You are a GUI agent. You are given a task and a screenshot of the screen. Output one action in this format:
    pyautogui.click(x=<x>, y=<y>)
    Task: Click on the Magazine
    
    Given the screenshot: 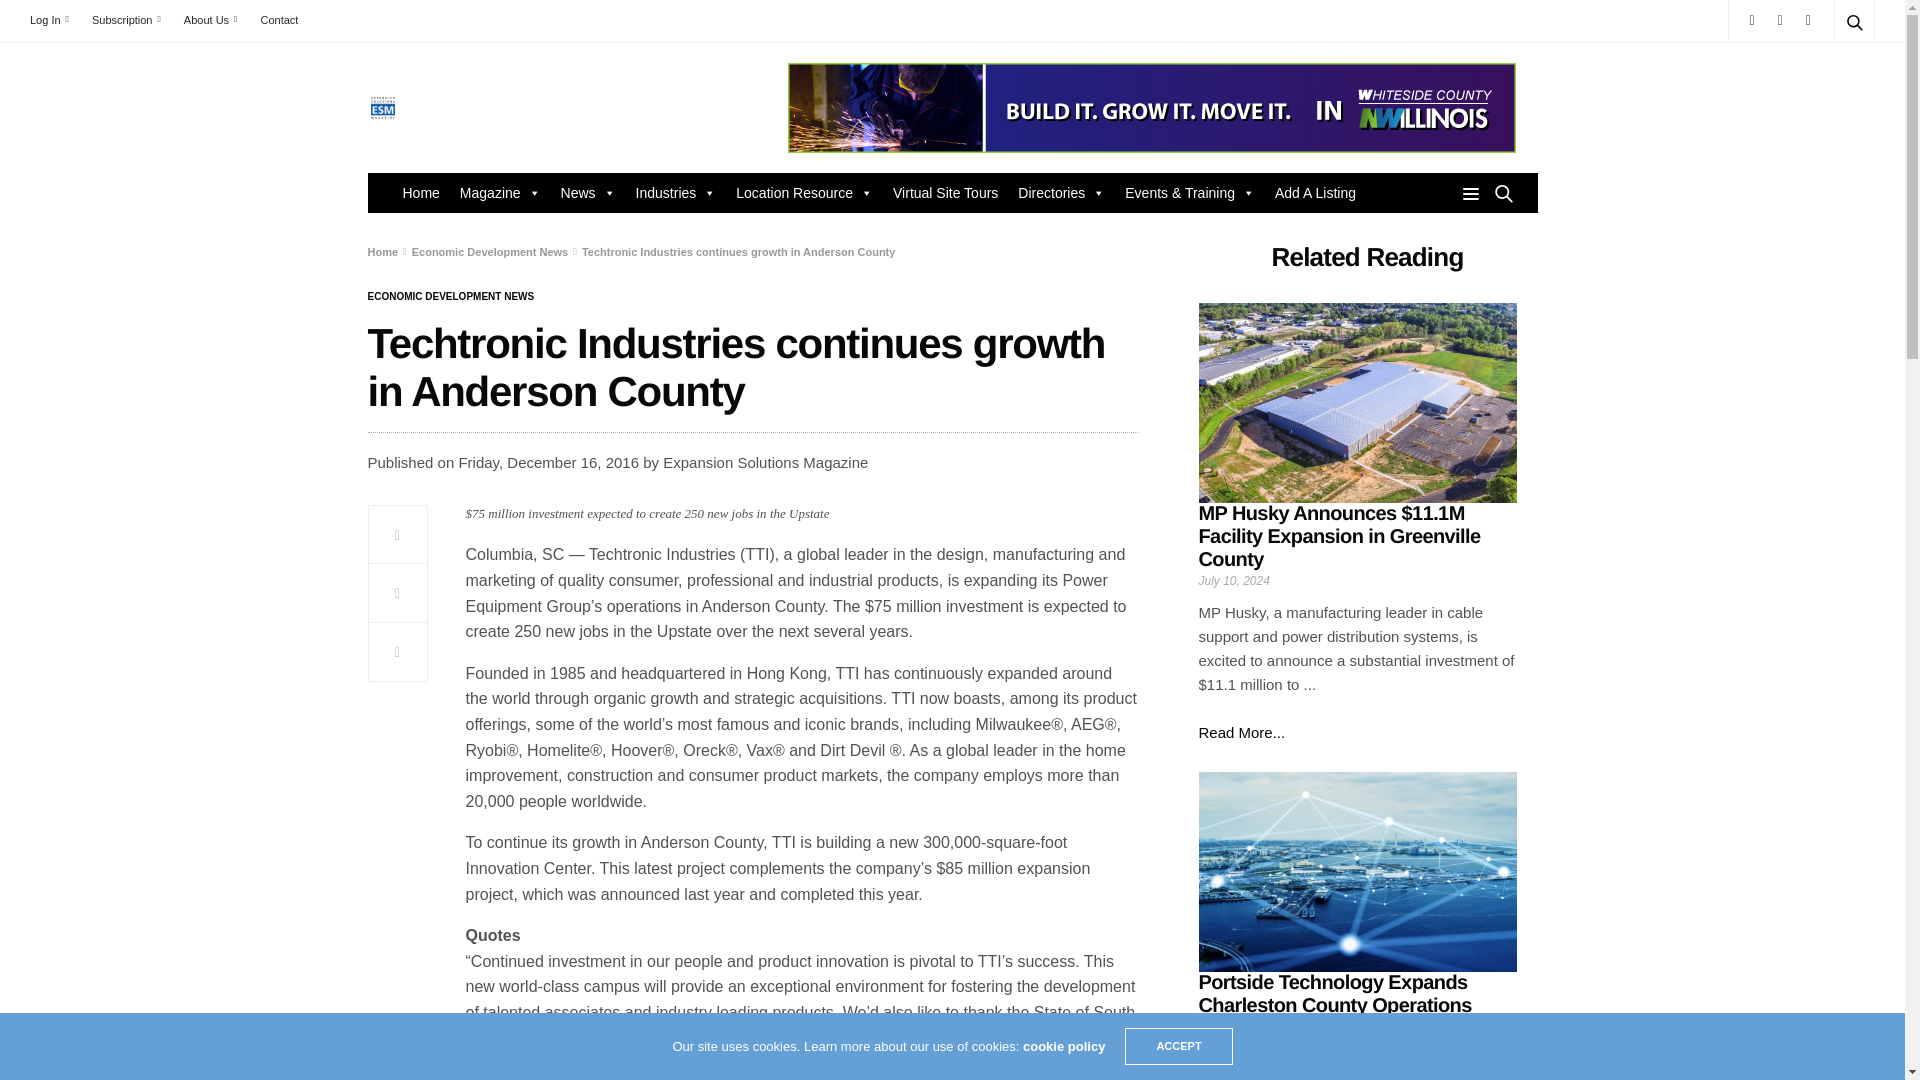 What is the action you would take?
    pyautogui.click(x=500, y=192)
    